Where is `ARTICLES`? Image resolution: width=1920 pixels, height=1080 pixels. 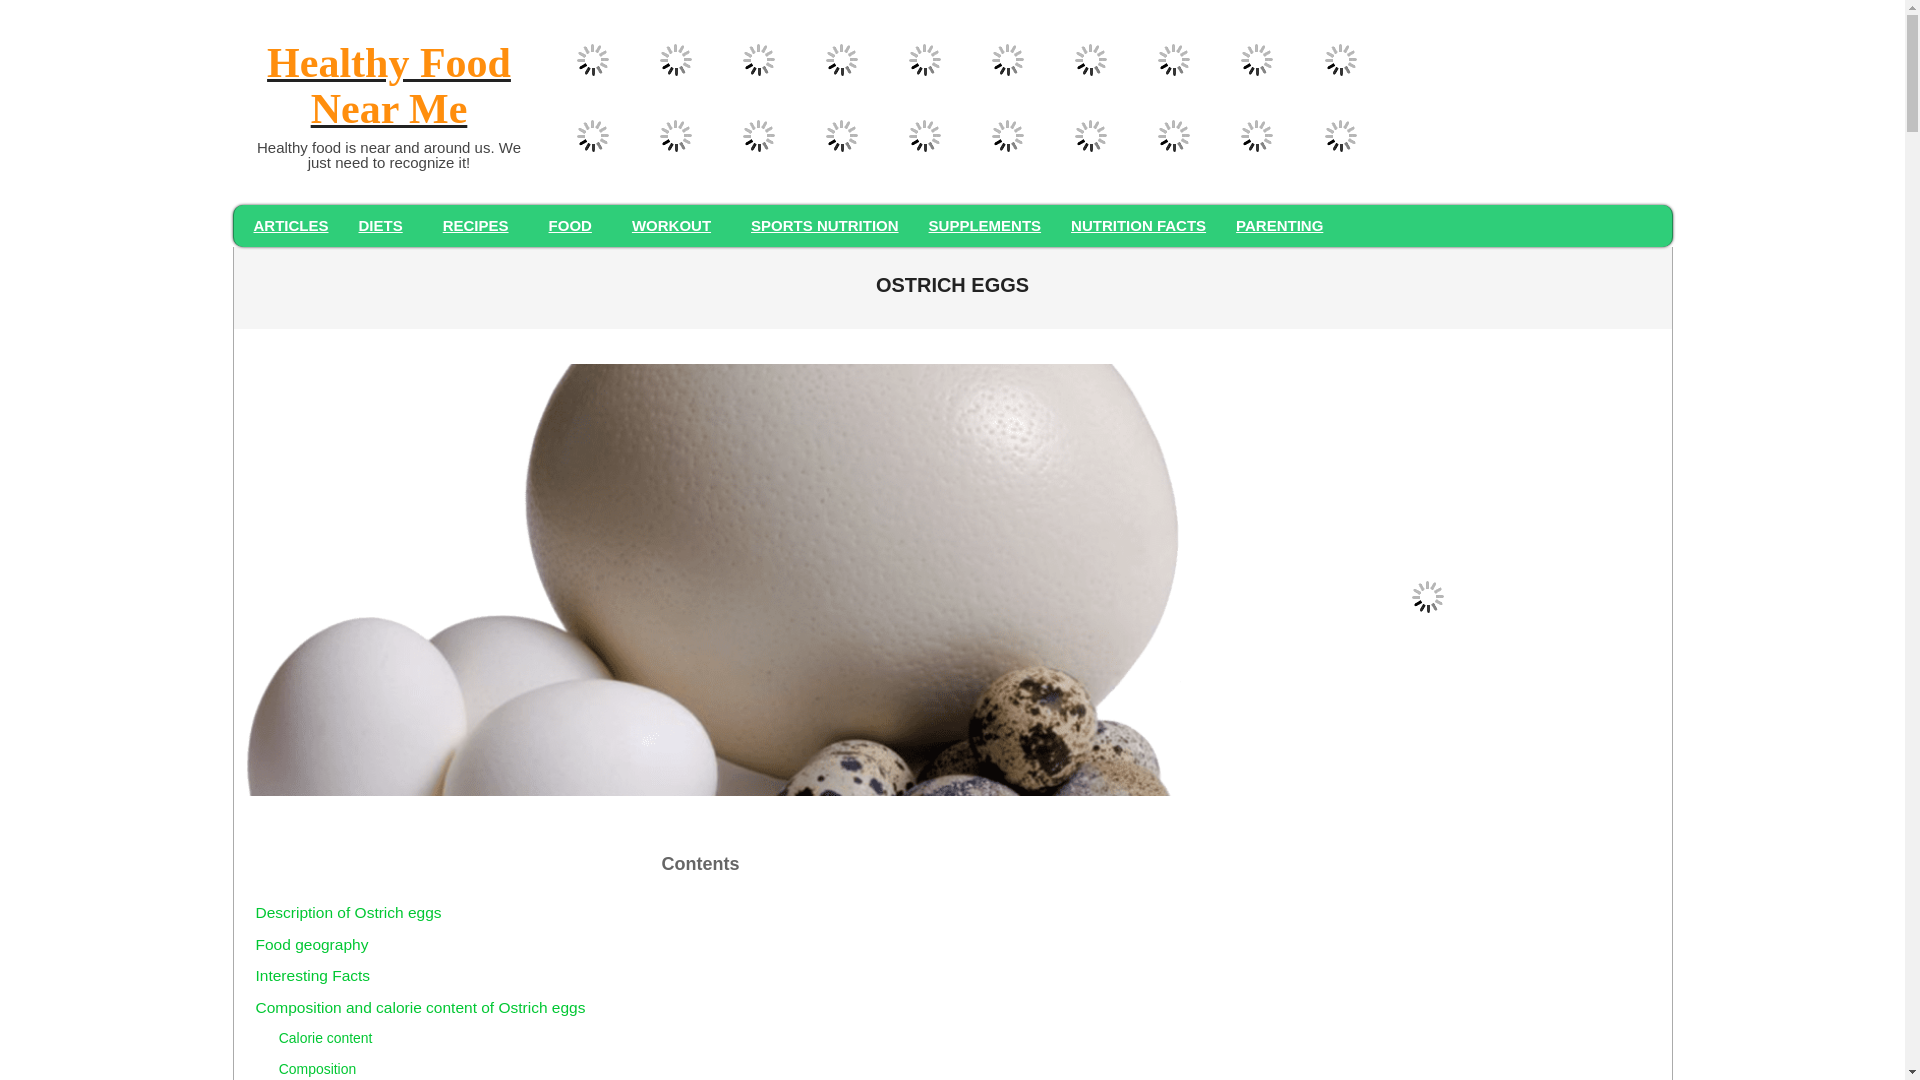 ARTICLES is located at coordinates (290, 226).